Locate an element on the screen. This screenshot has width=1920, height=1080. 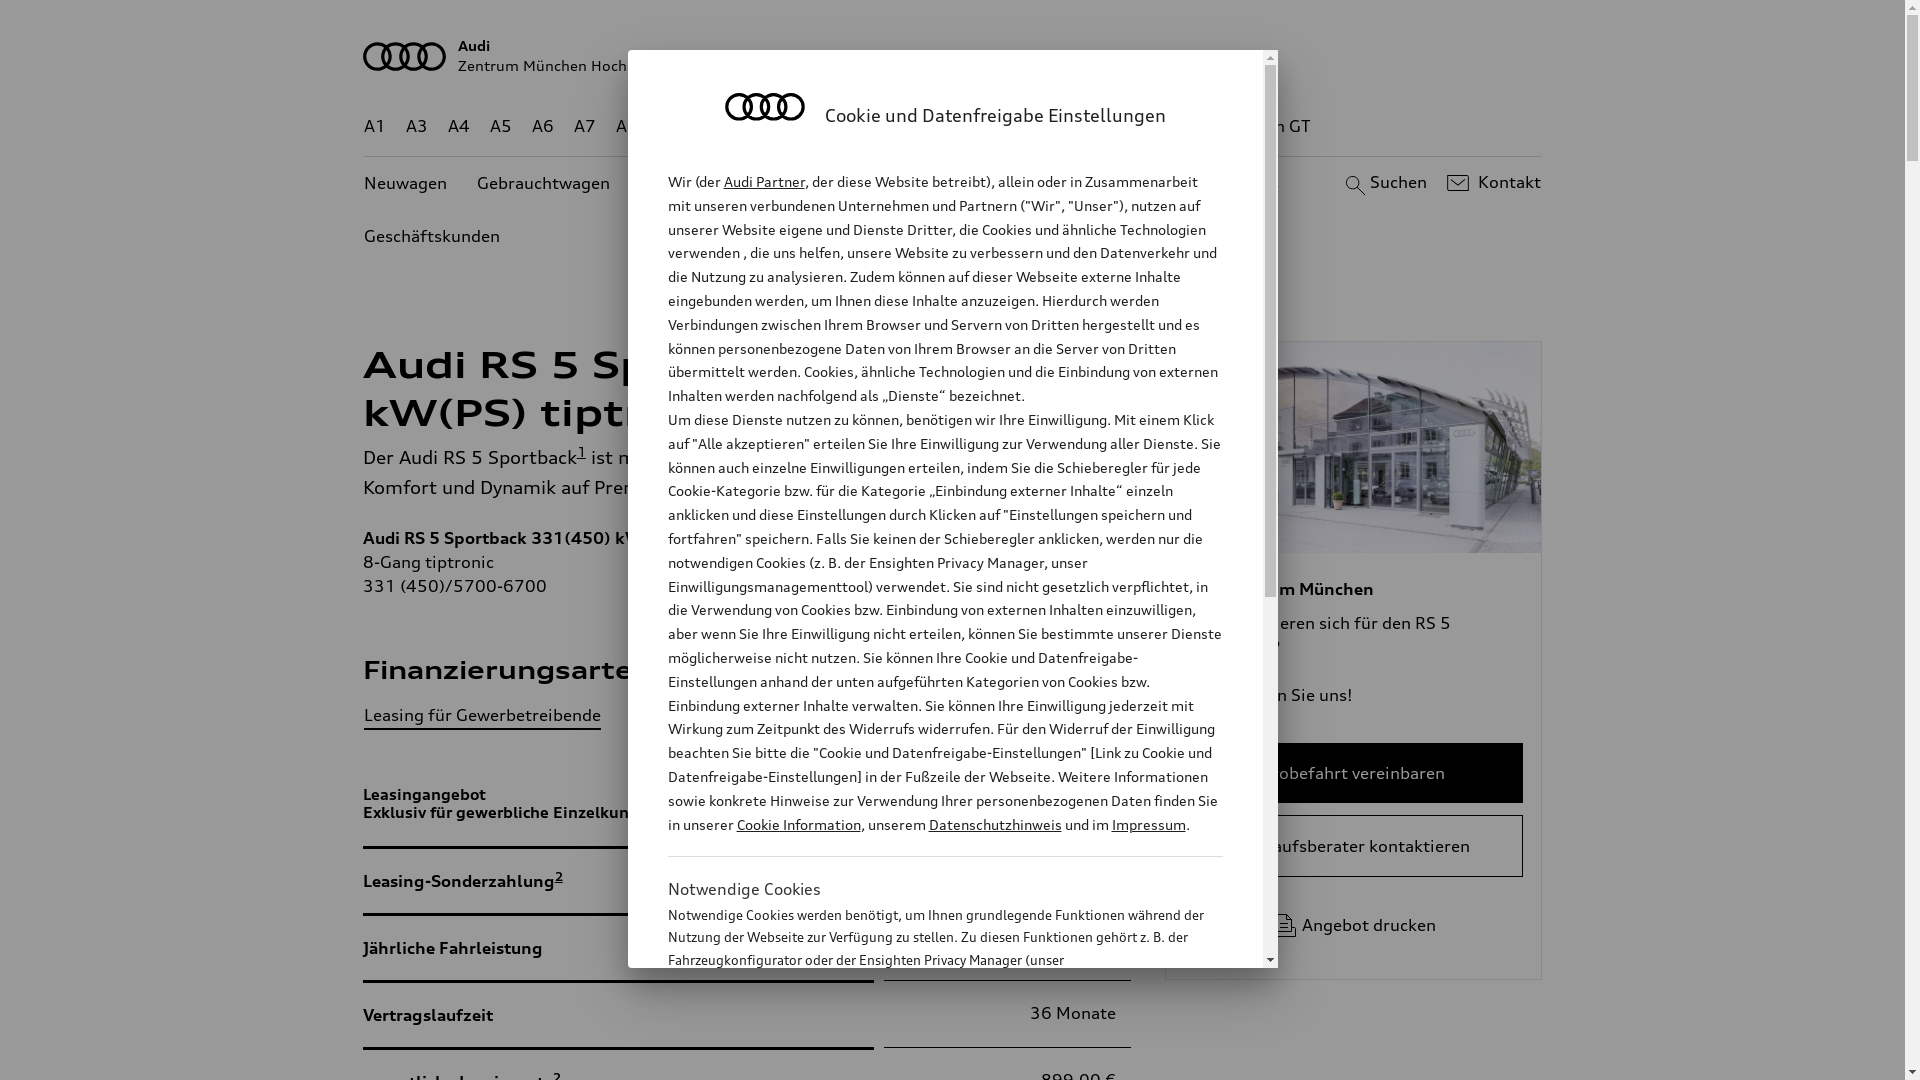
Audi on demand is located at coordinates (971, 184).